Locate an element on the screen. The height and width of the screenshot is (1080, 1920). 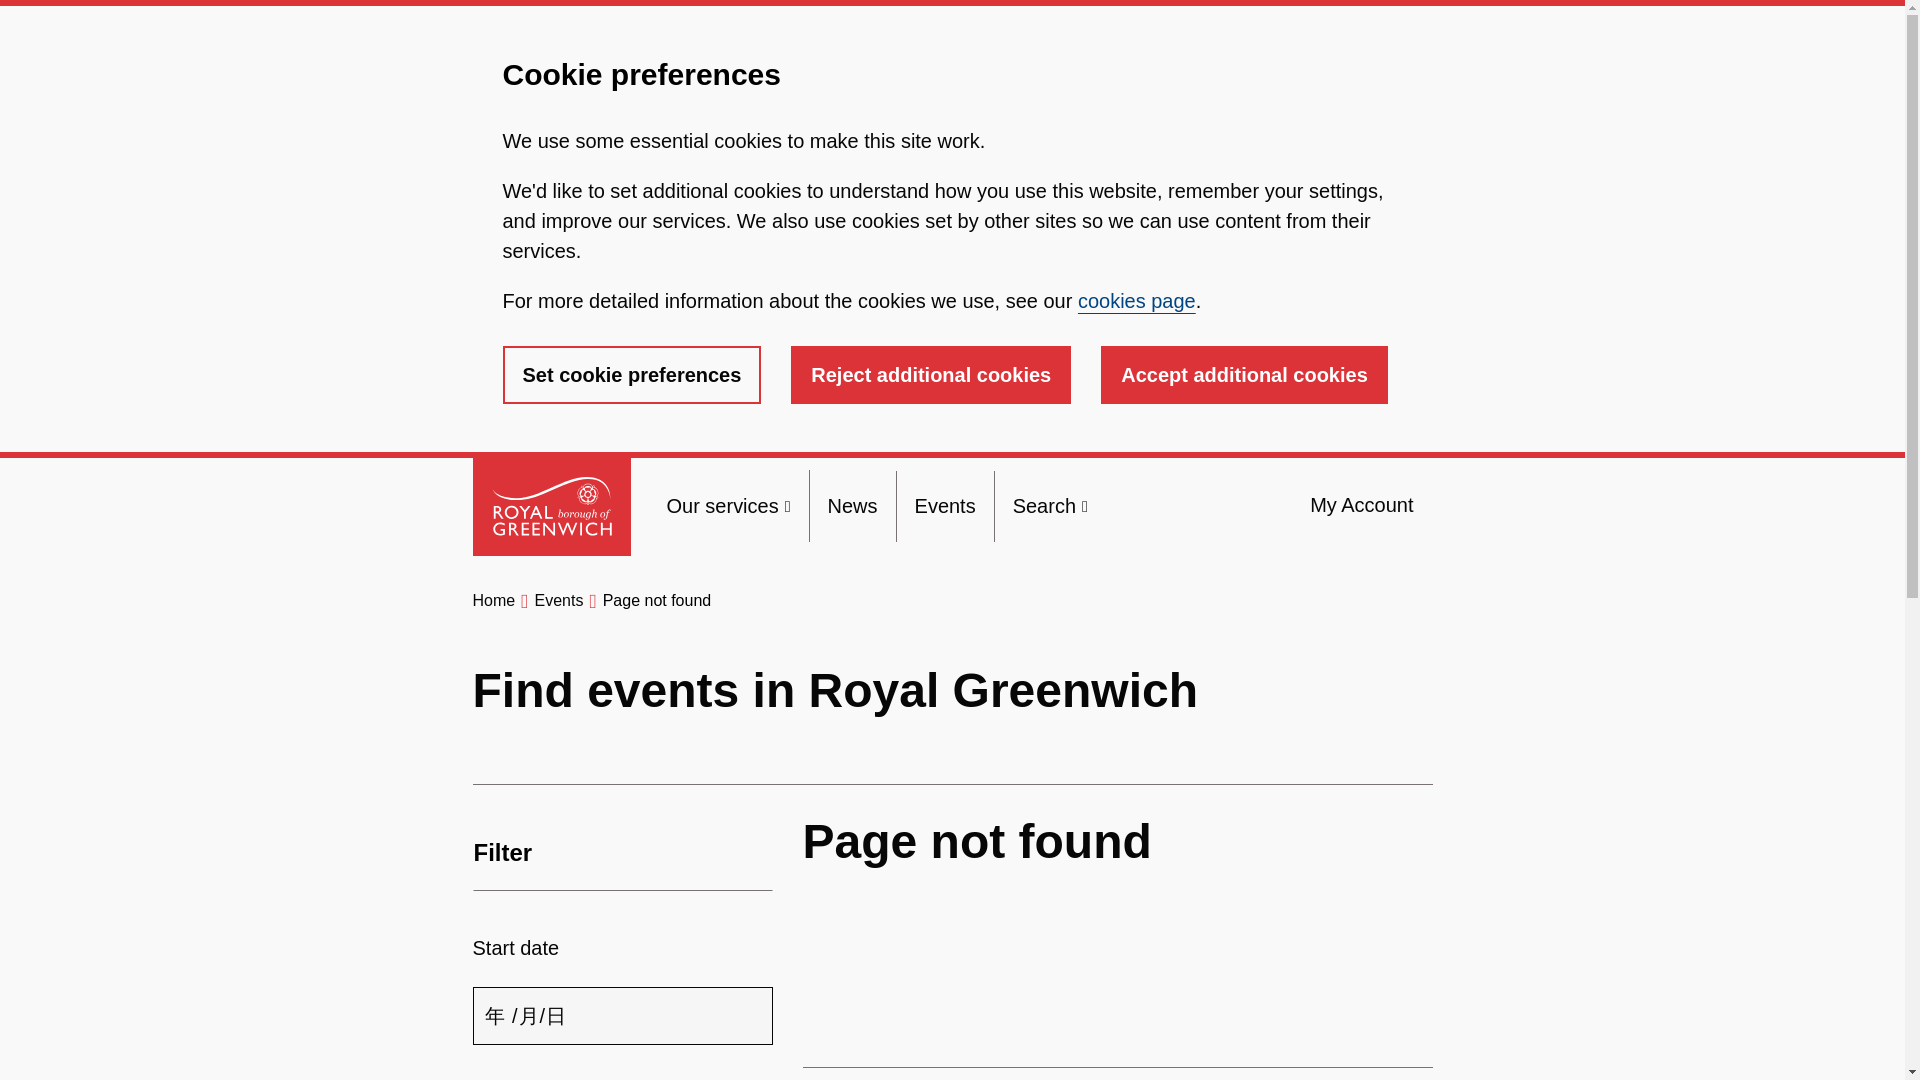
Events is located at coordinates (558, 600).